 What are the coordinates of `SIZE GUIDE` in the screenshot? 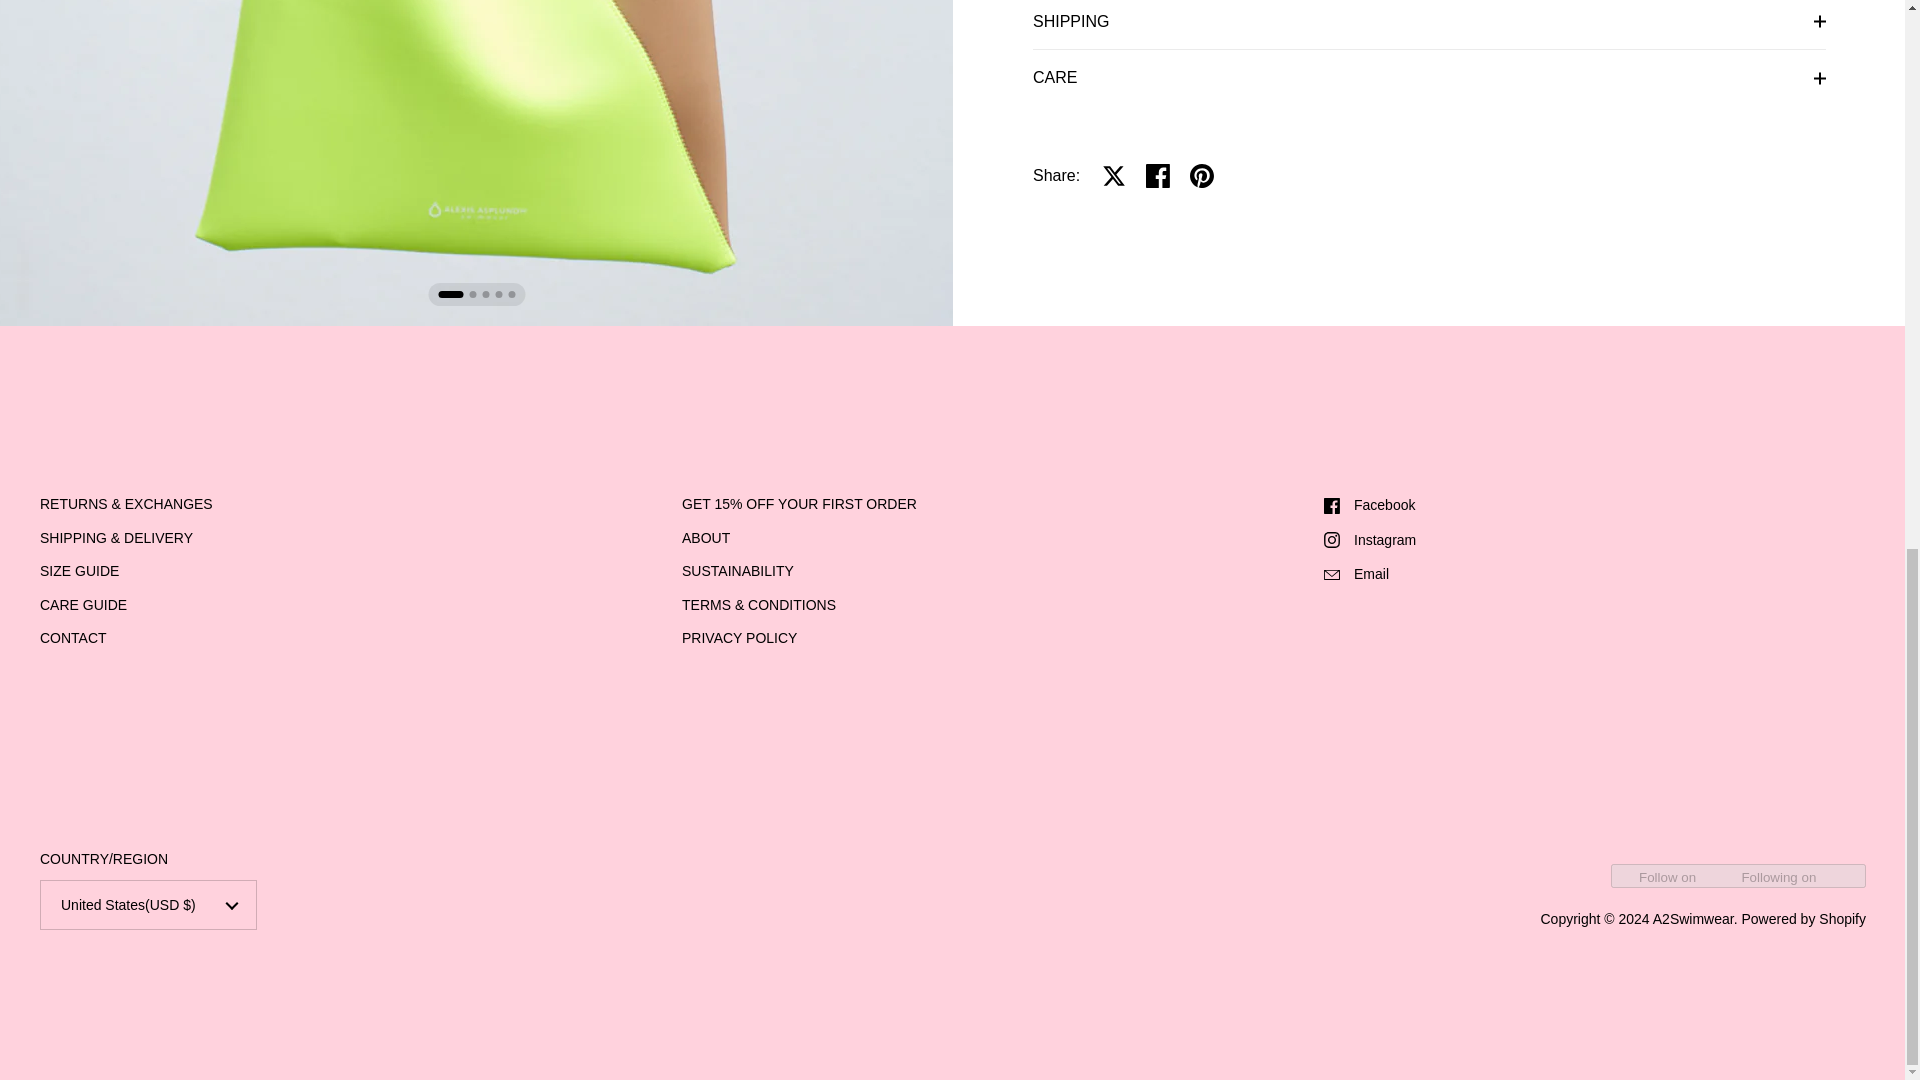 It's located at (80, 572).